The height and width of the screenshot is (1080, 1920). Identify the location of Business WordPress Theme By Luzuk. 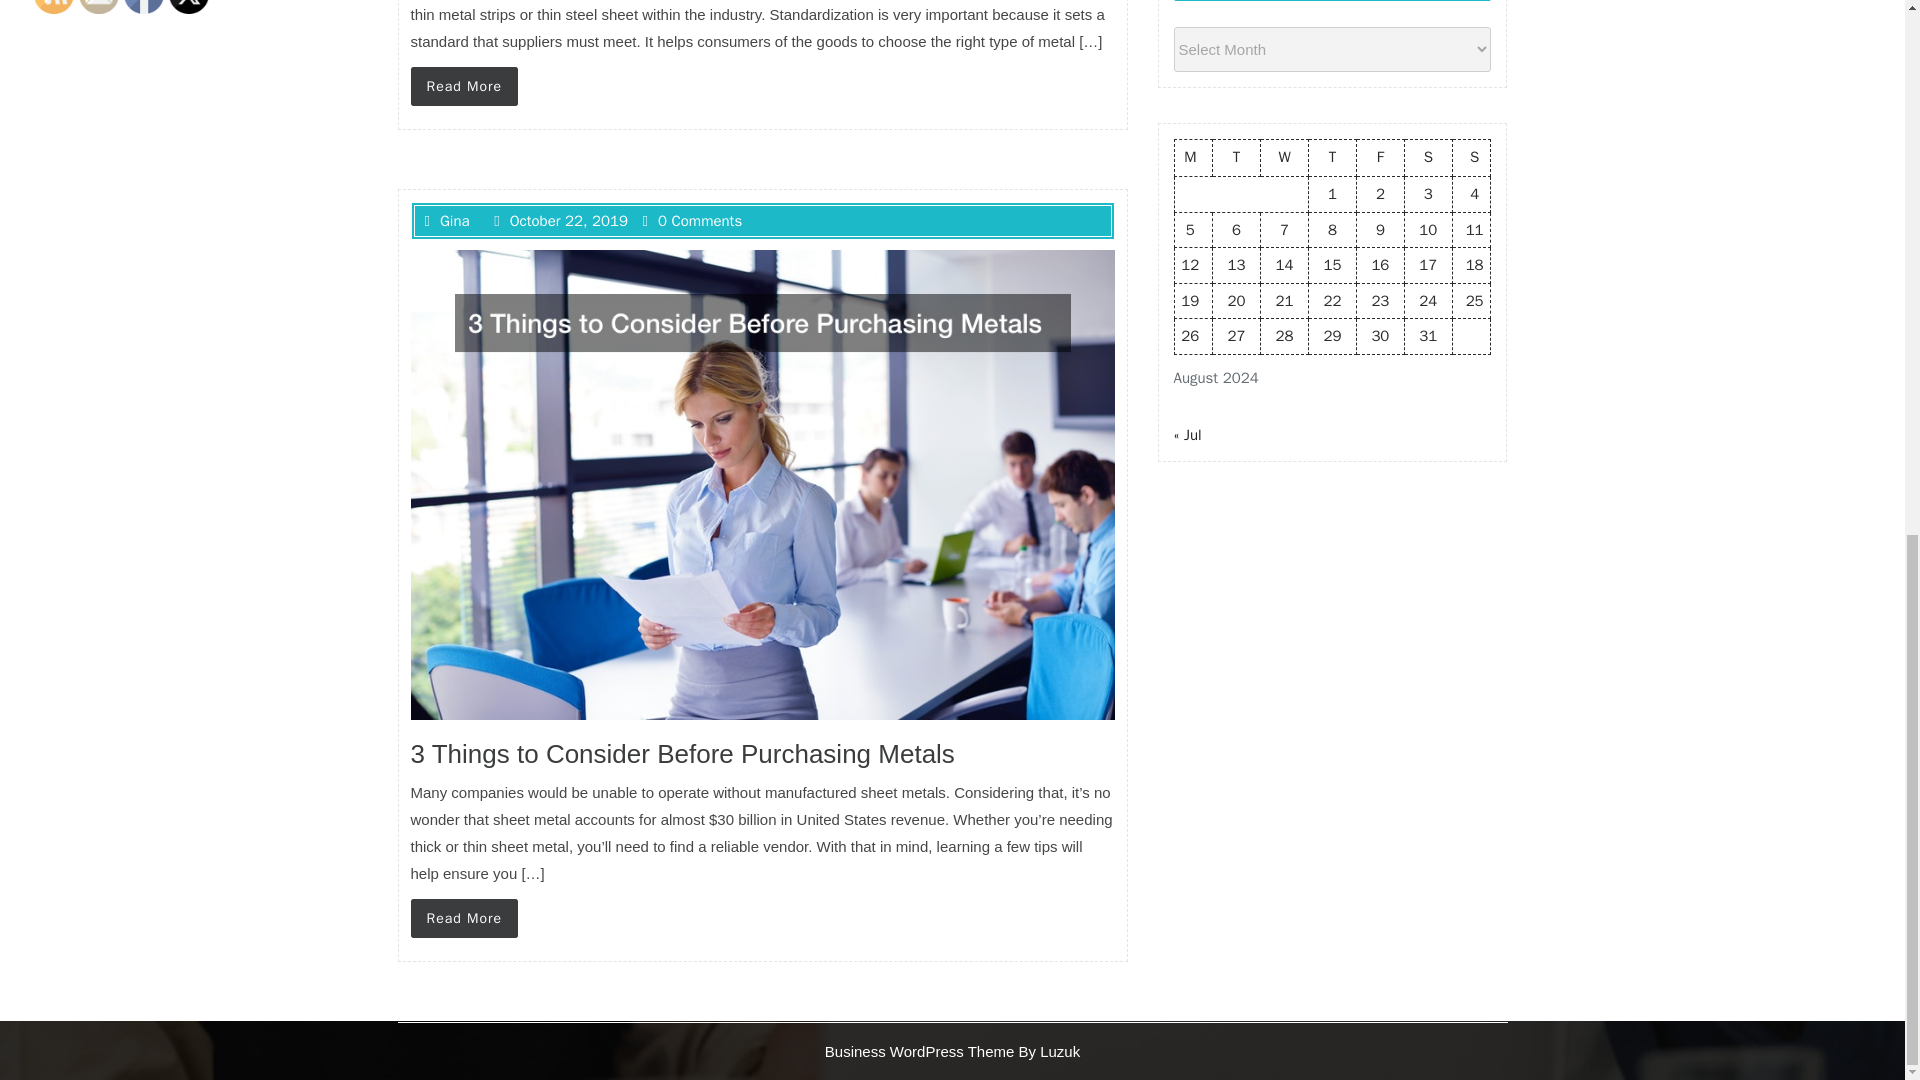
(952, 1050).